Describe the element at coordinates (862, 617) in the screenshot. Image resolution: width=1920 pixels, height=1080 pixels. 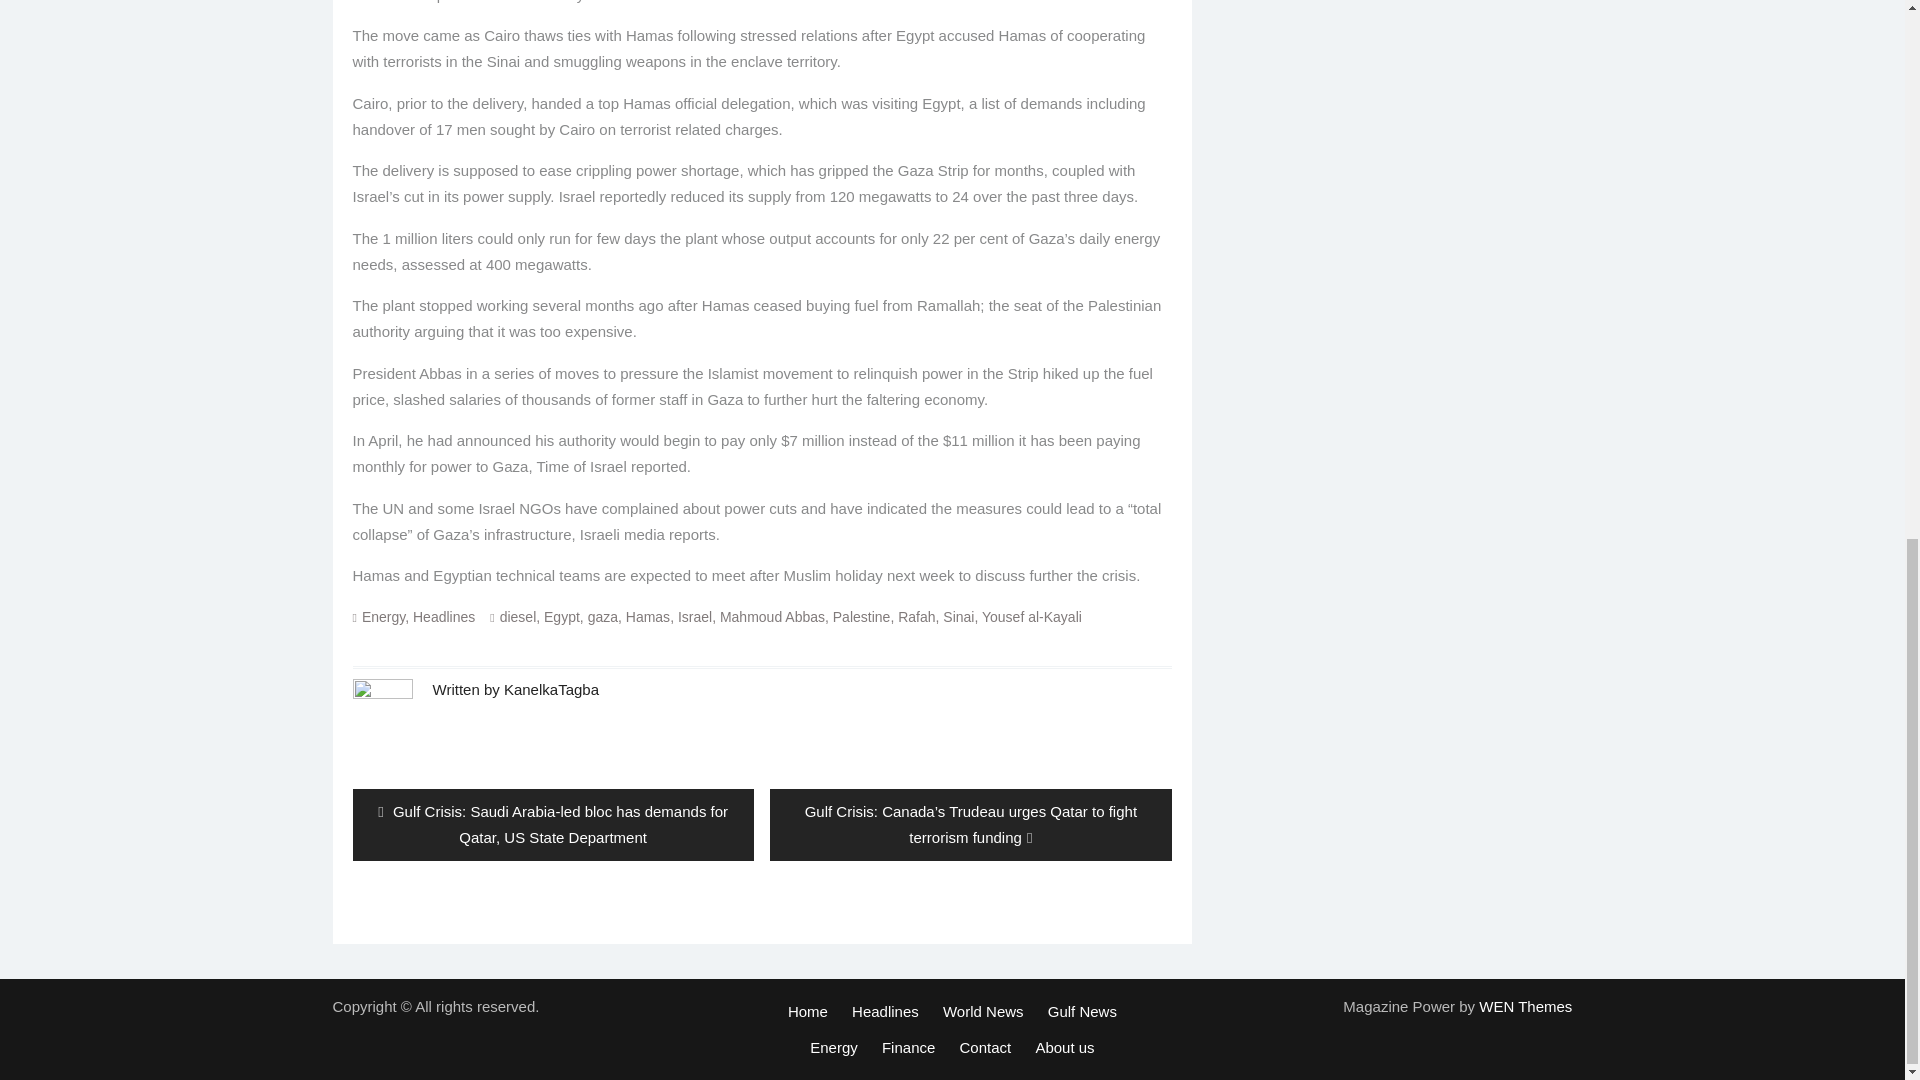
I see `Palestine` at that location.